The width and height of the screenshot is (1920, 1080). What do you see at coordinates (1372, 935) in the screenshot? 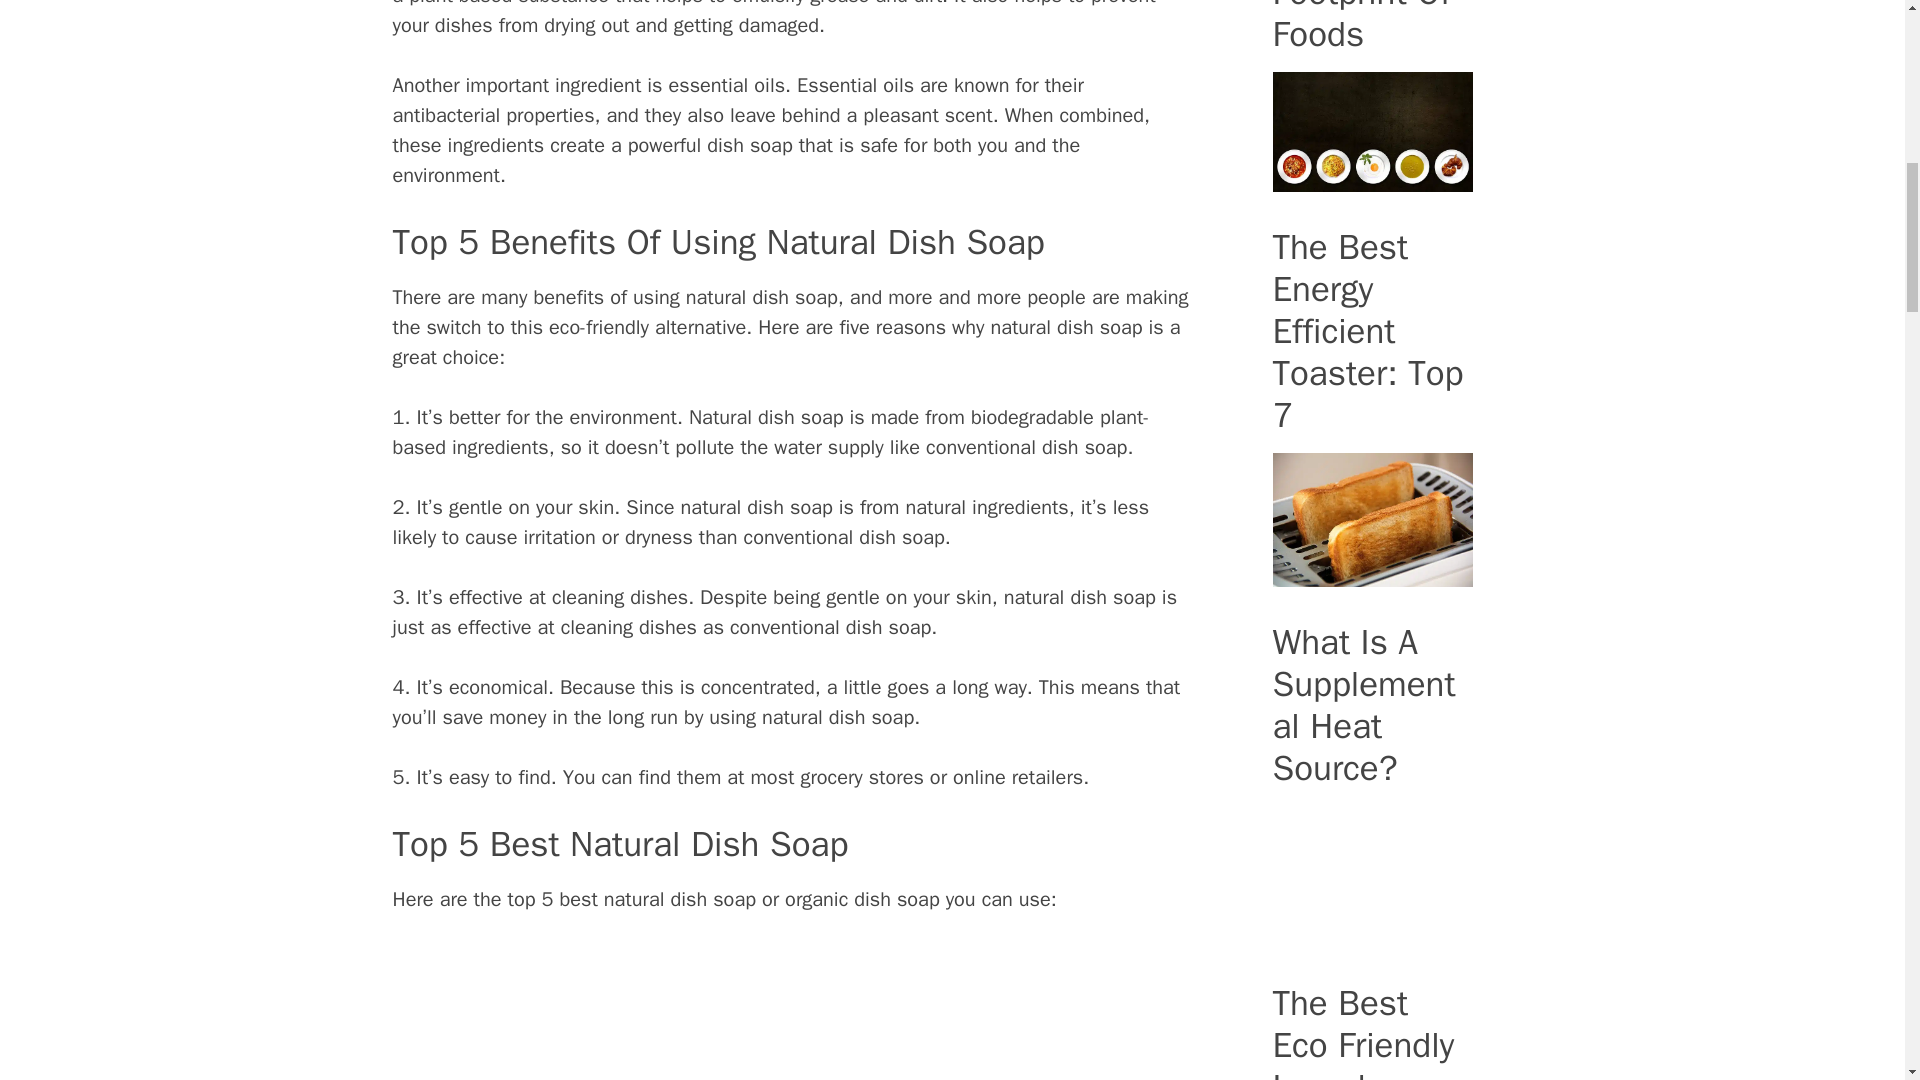
I see `What Is A Supplemental Heat Source?` at bounding box center [1372, 935].